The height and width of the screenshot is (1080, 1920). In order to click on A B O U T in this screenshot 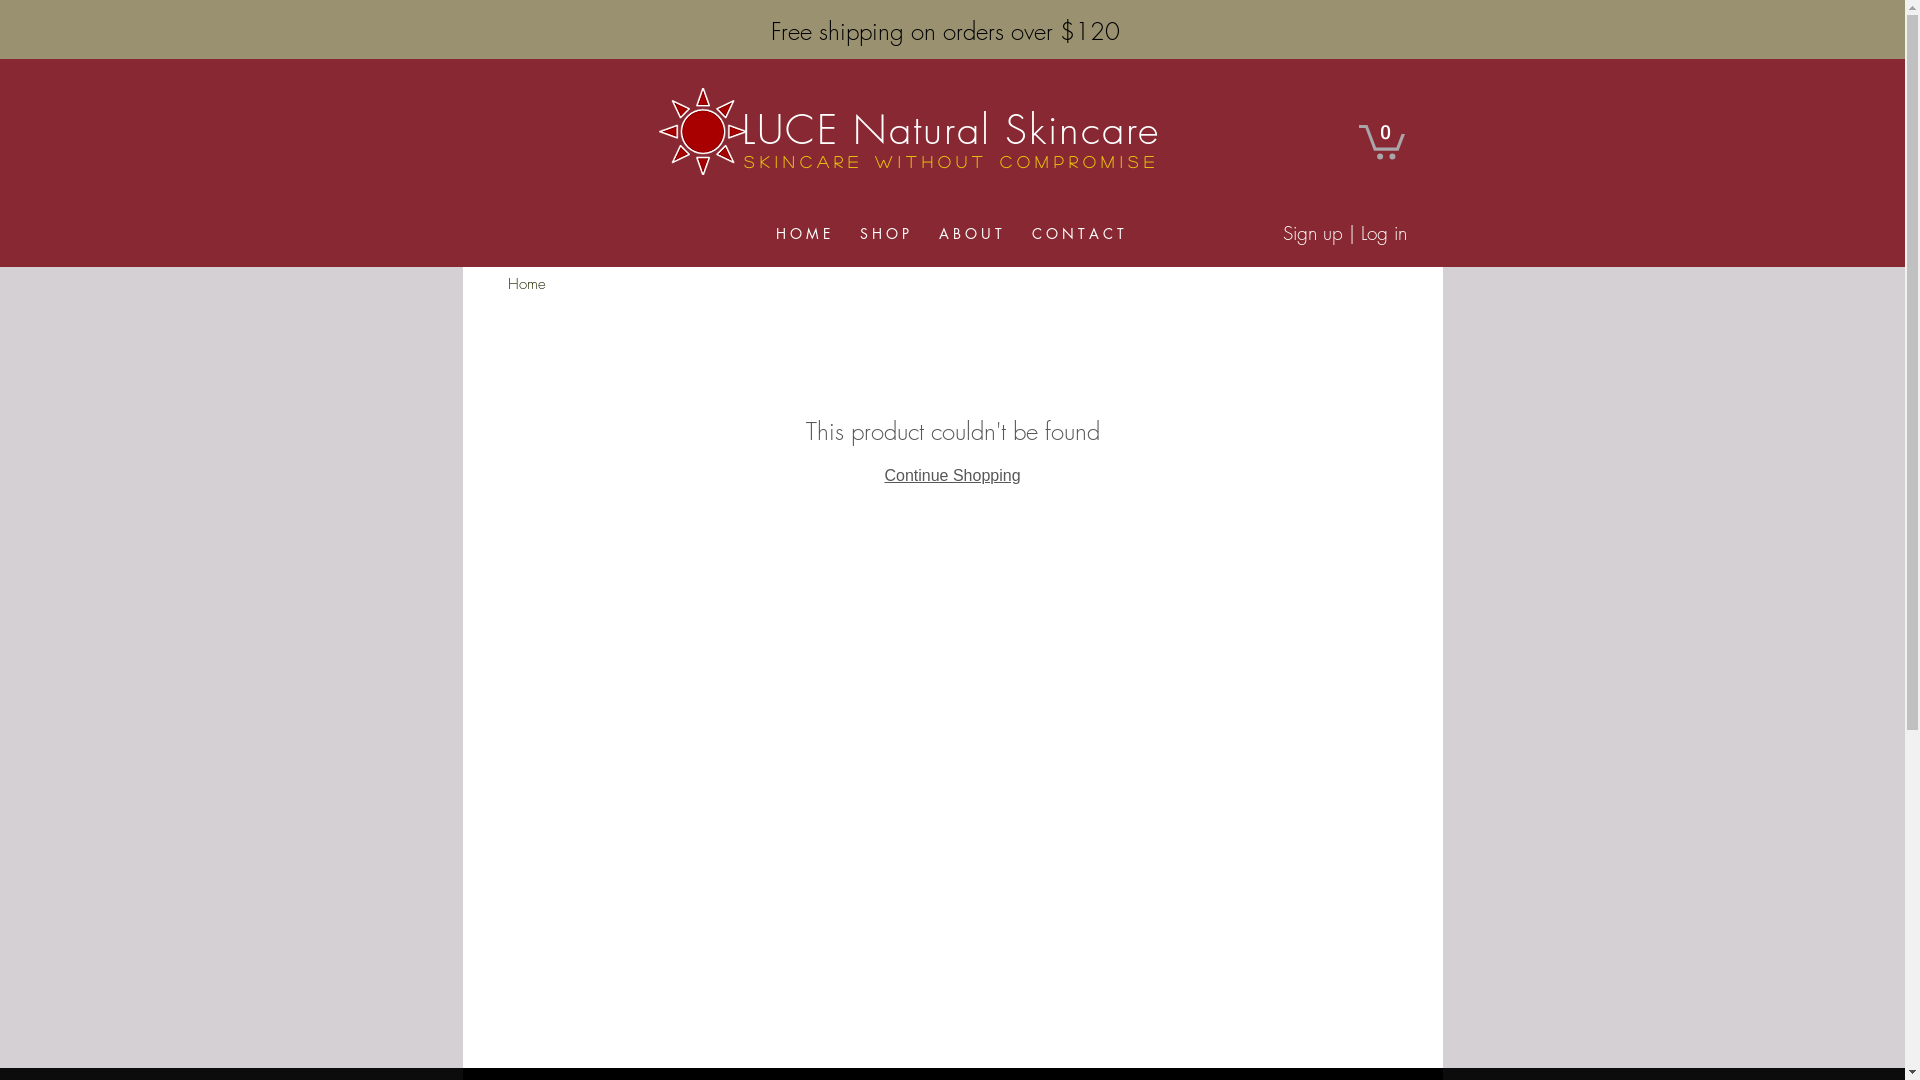, I will do `click(970, 234)`.